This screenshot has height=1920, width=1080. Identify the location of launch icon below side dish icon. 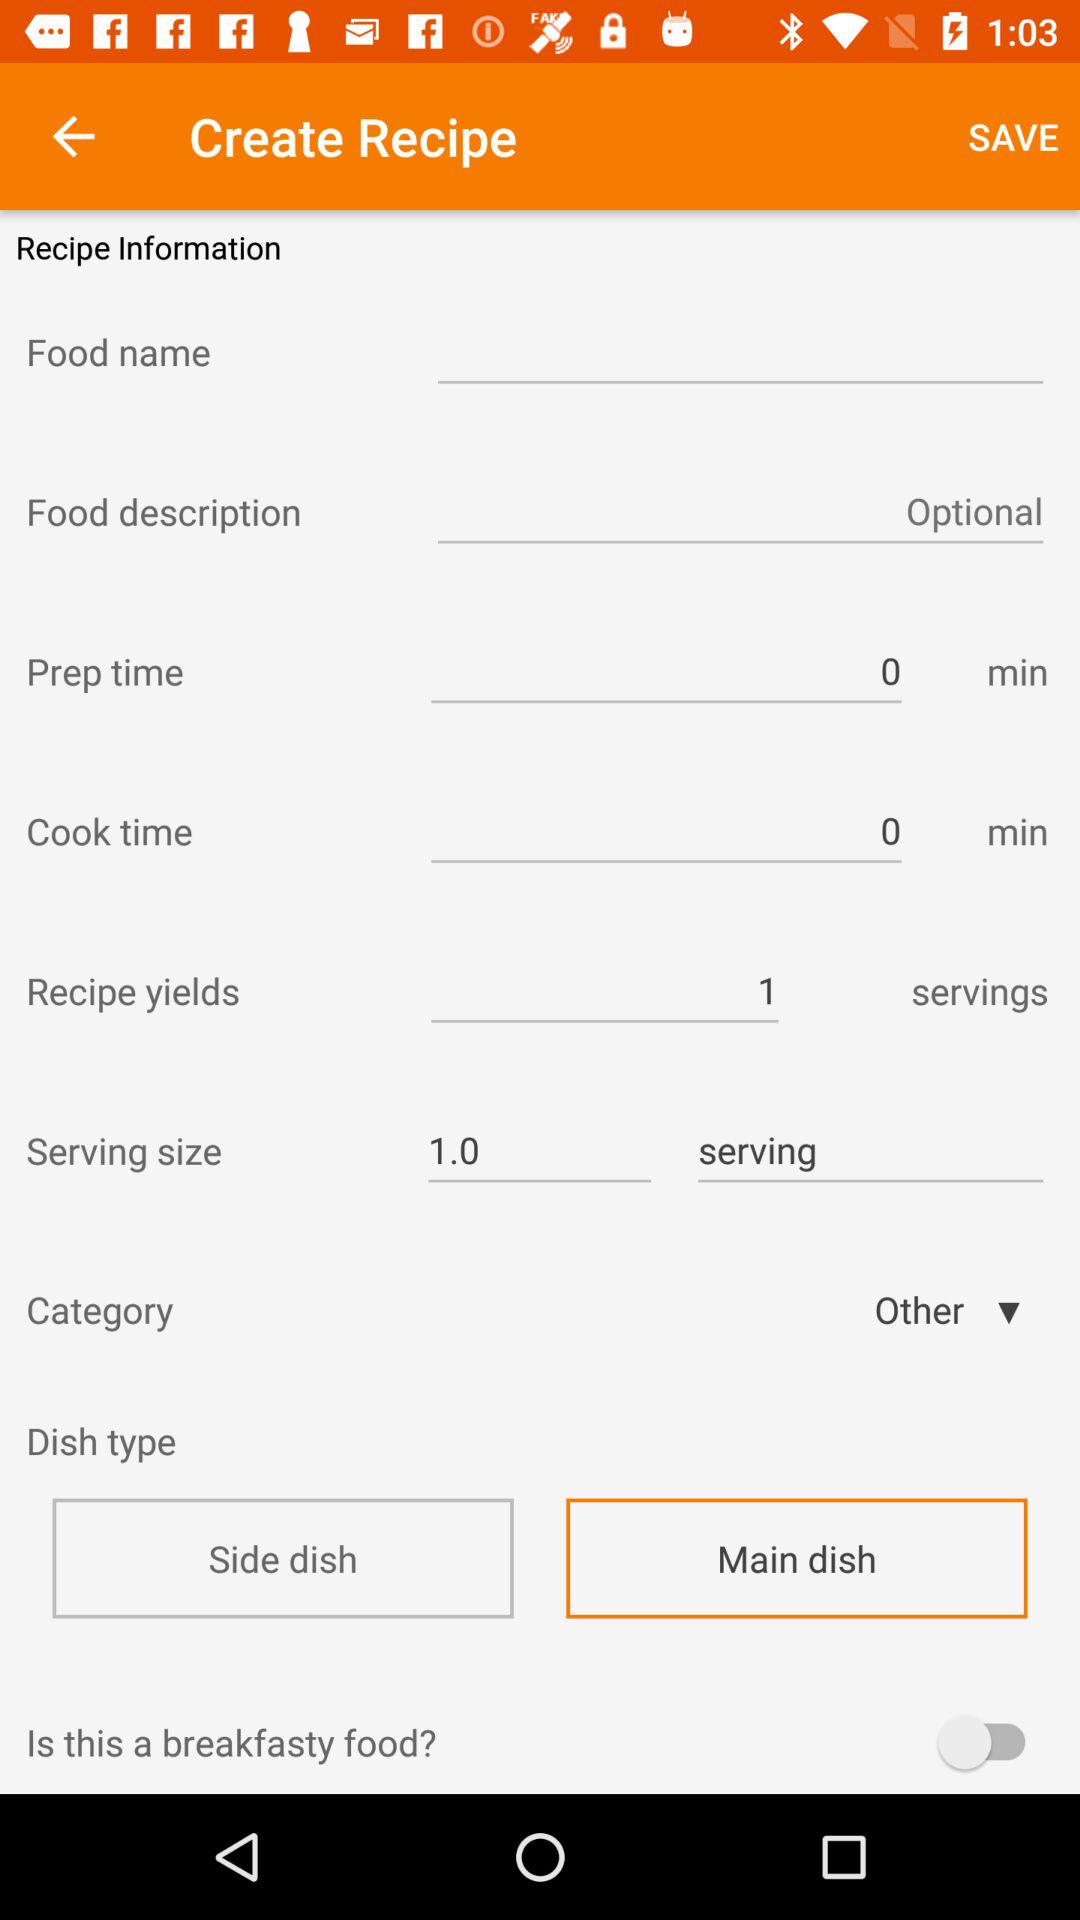
(540, 1678).